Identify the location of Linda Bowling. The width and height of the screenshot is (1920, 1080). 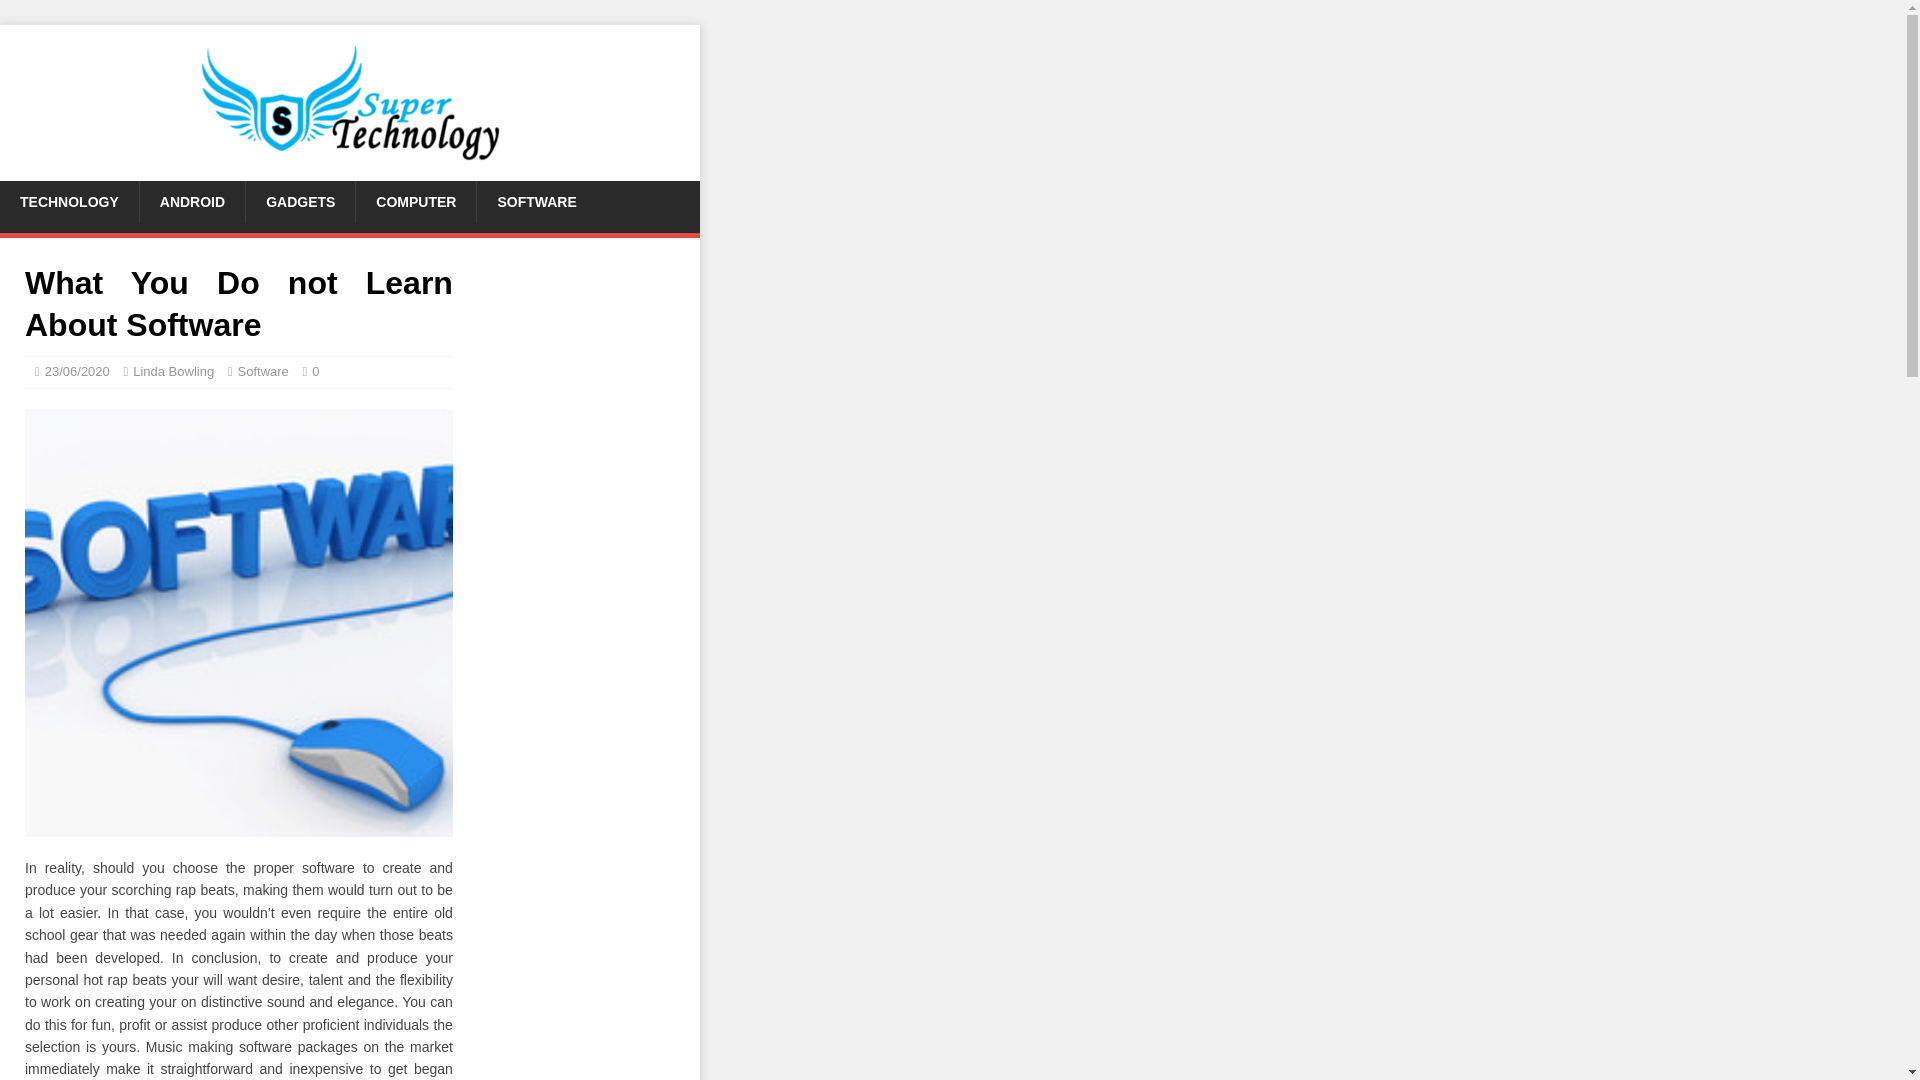
(172, 371).